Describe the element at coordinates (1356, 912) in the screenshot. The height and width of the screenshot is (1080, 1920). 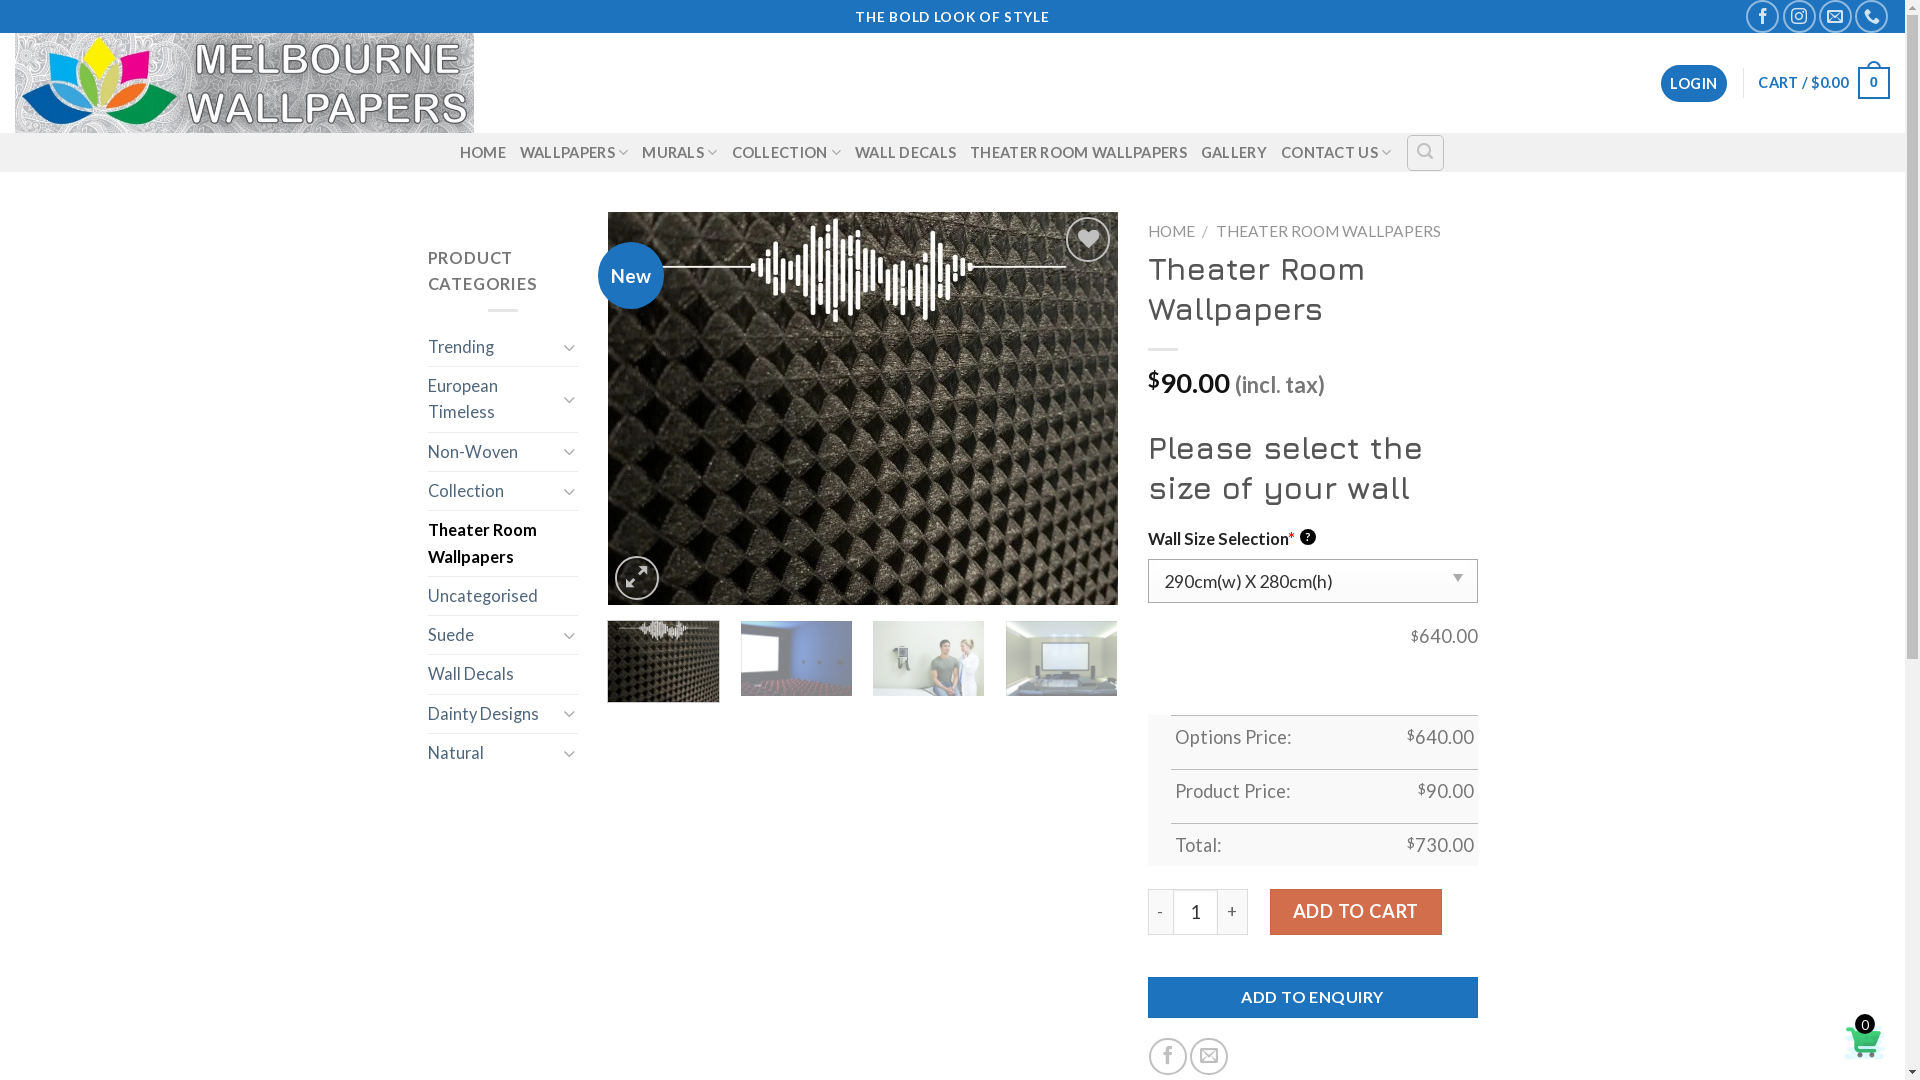
I see `ADD TO CART` at that location.